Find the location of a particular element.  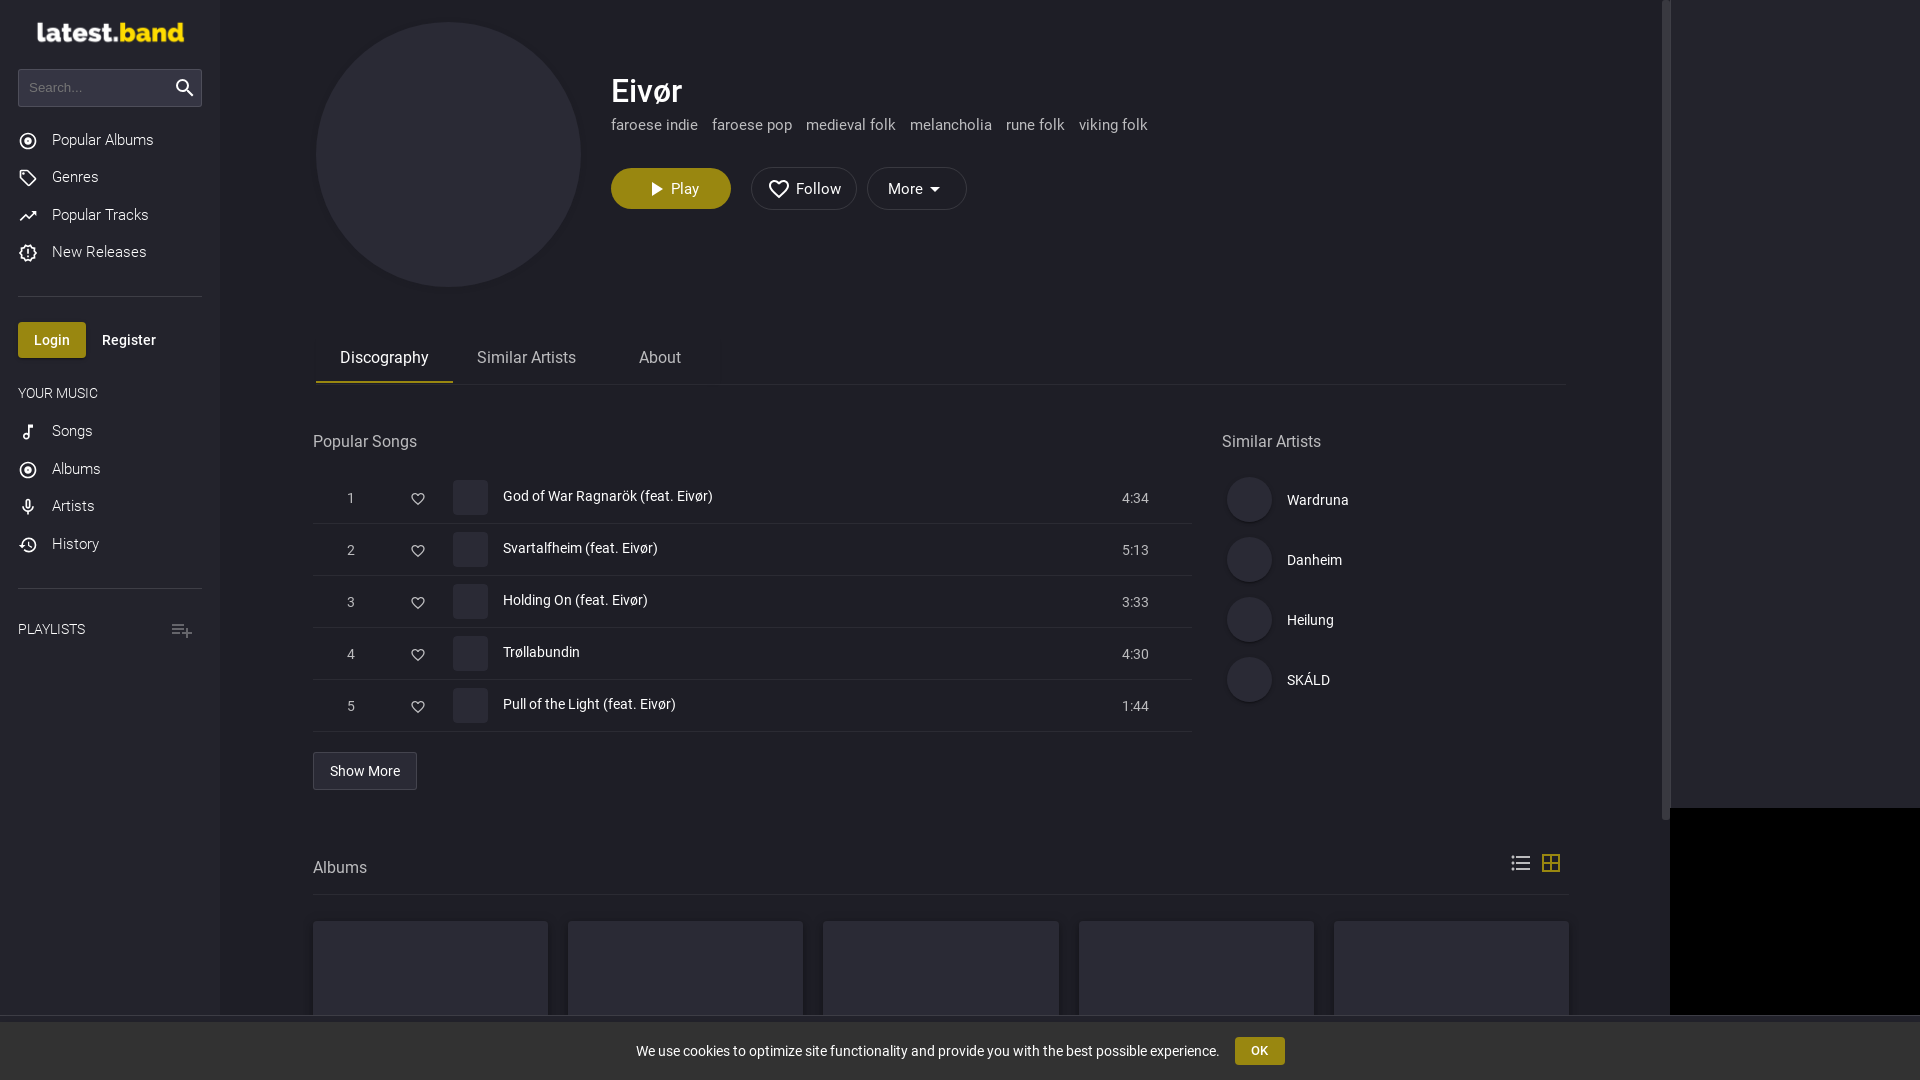

Wardruna is located at coordinates (1396, 500).